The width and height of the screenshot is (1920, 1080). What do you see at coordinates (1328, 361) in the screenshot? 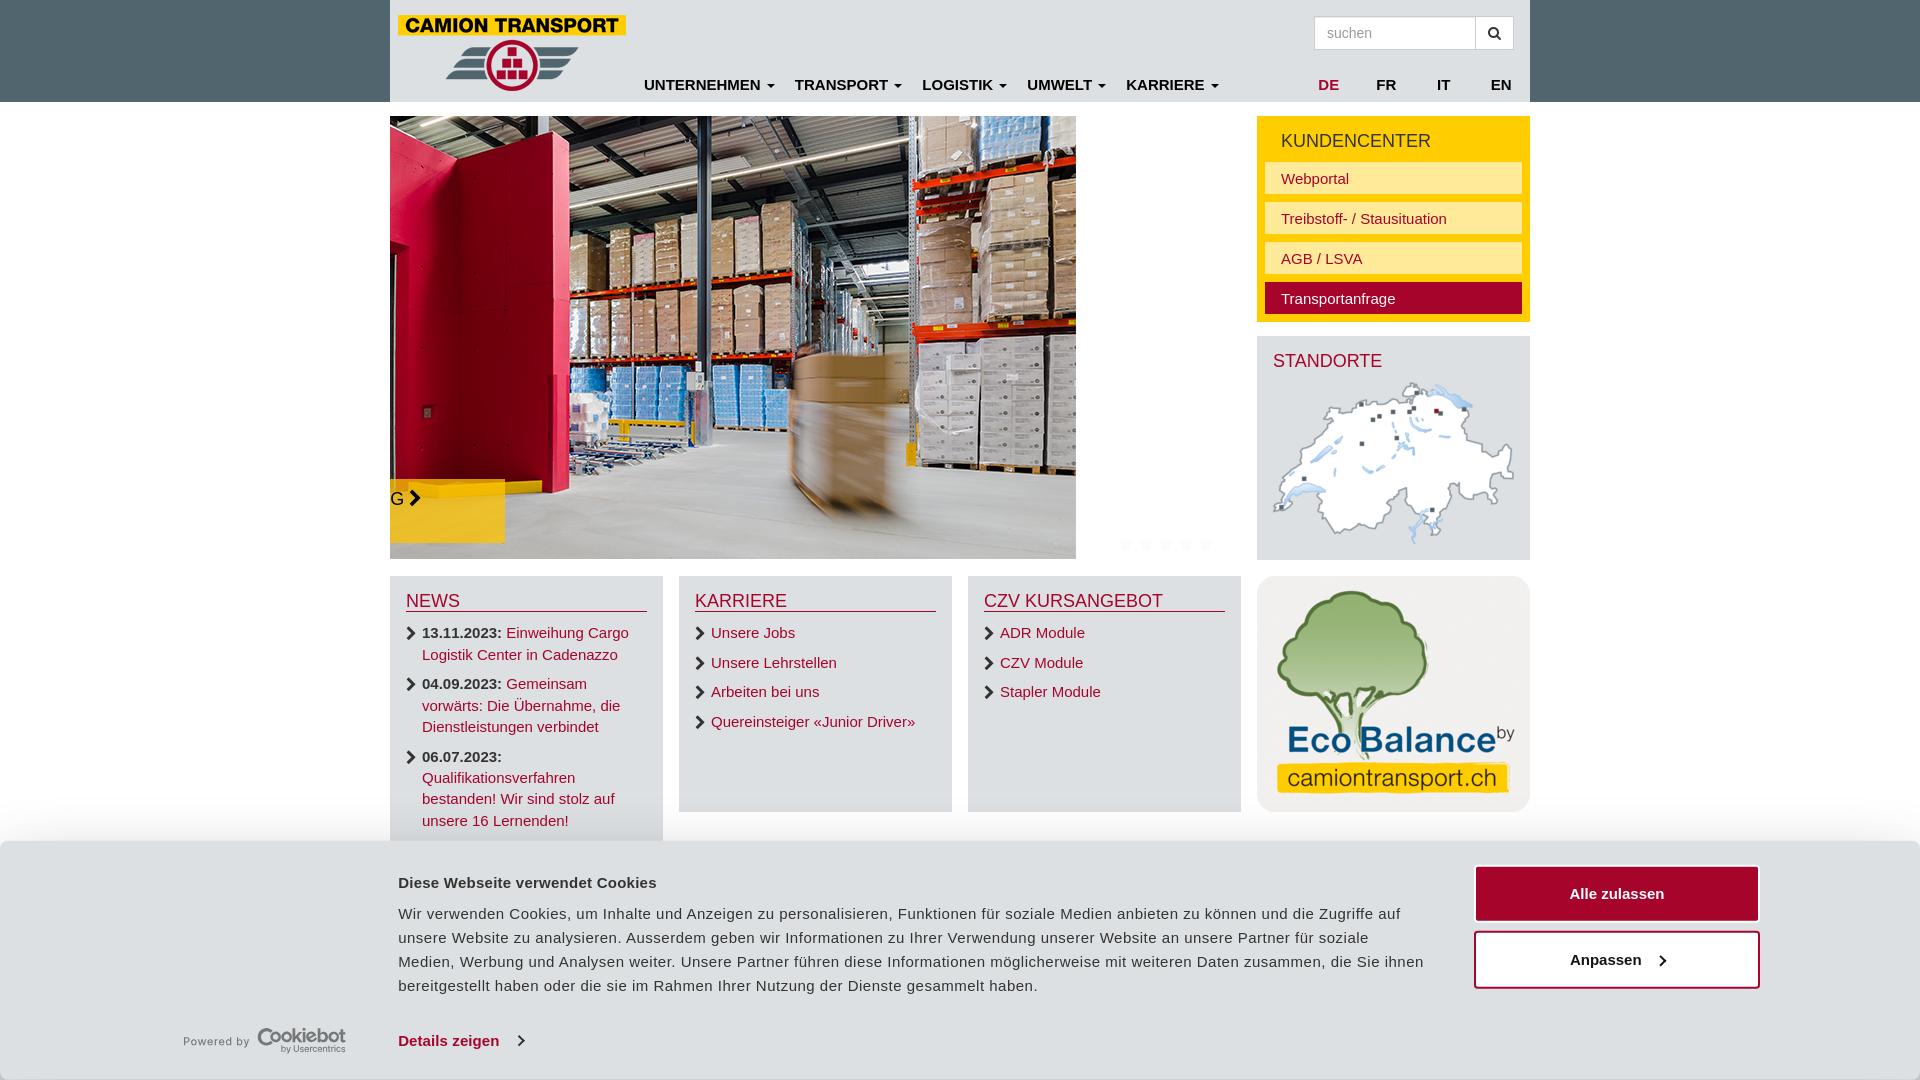
I see `STANDORTE` at bounding box center [1328, 361].